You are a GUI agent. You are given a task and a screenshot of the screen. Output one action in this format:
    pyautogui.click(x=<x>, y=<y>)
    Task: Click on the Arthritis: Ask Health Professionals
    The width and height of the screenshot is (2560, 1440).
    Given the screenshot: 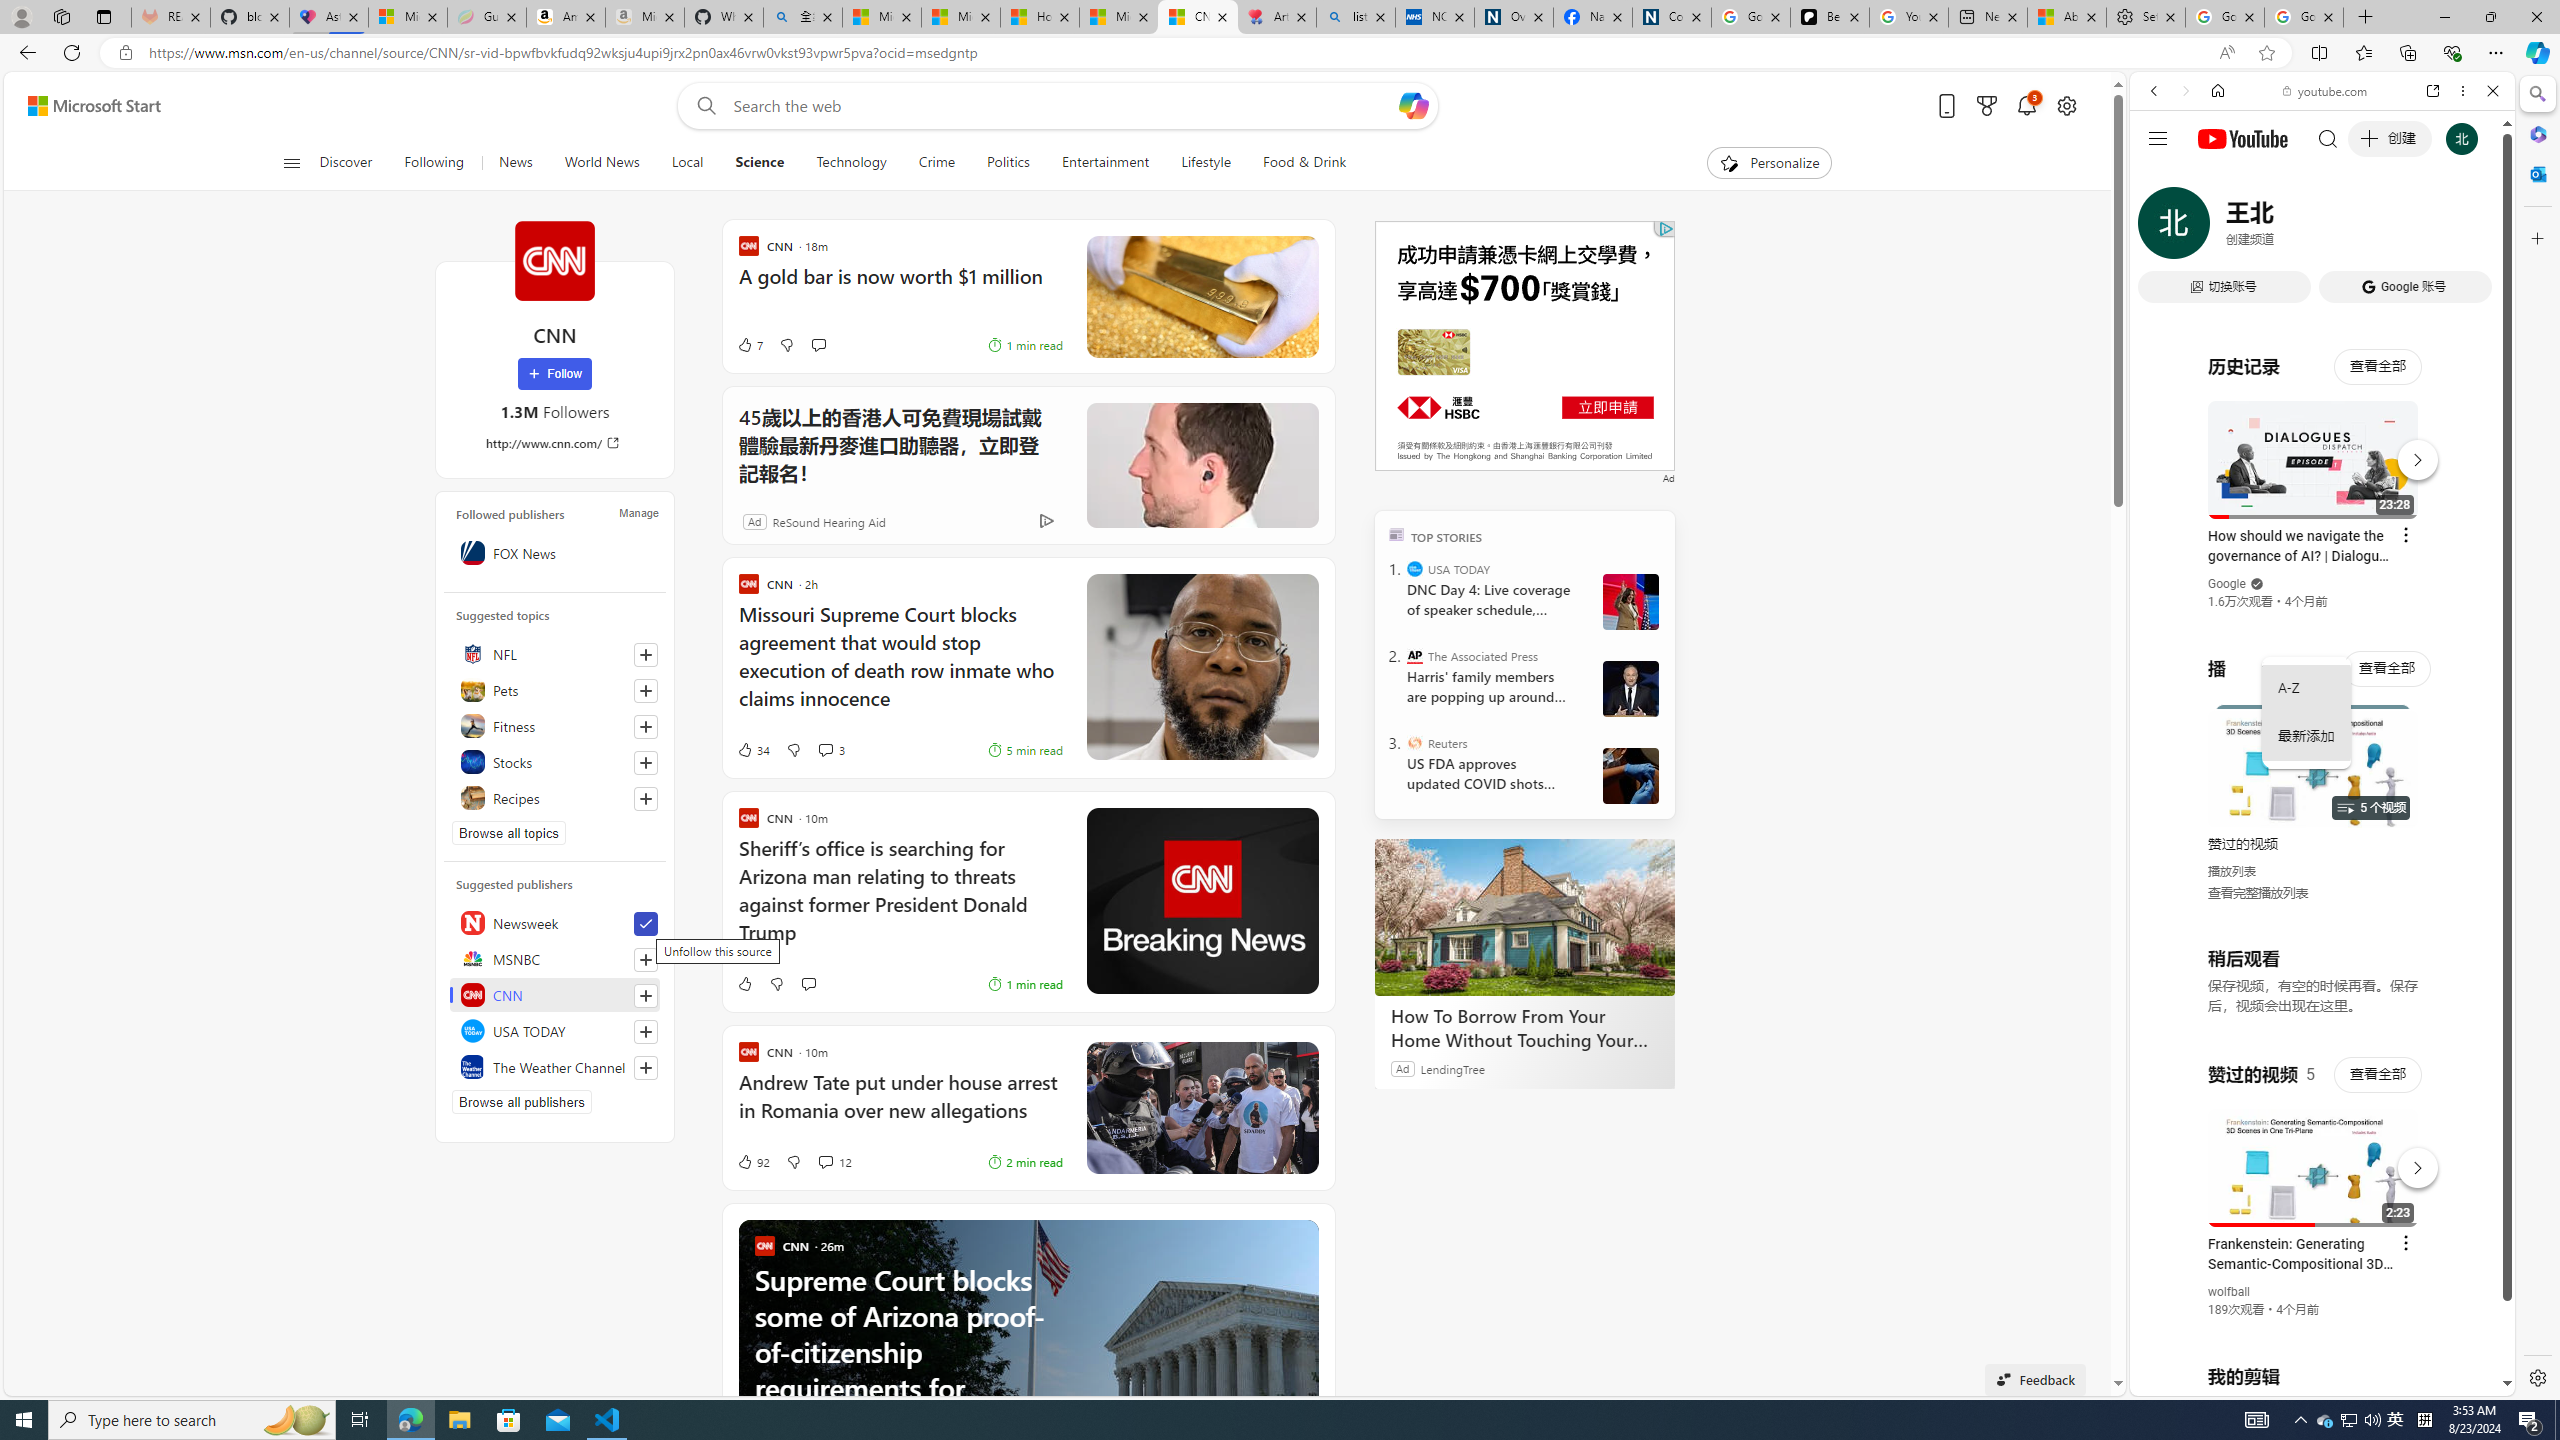 What is the action you would take?
    pyautogui.click(x=1277, y=17)
    